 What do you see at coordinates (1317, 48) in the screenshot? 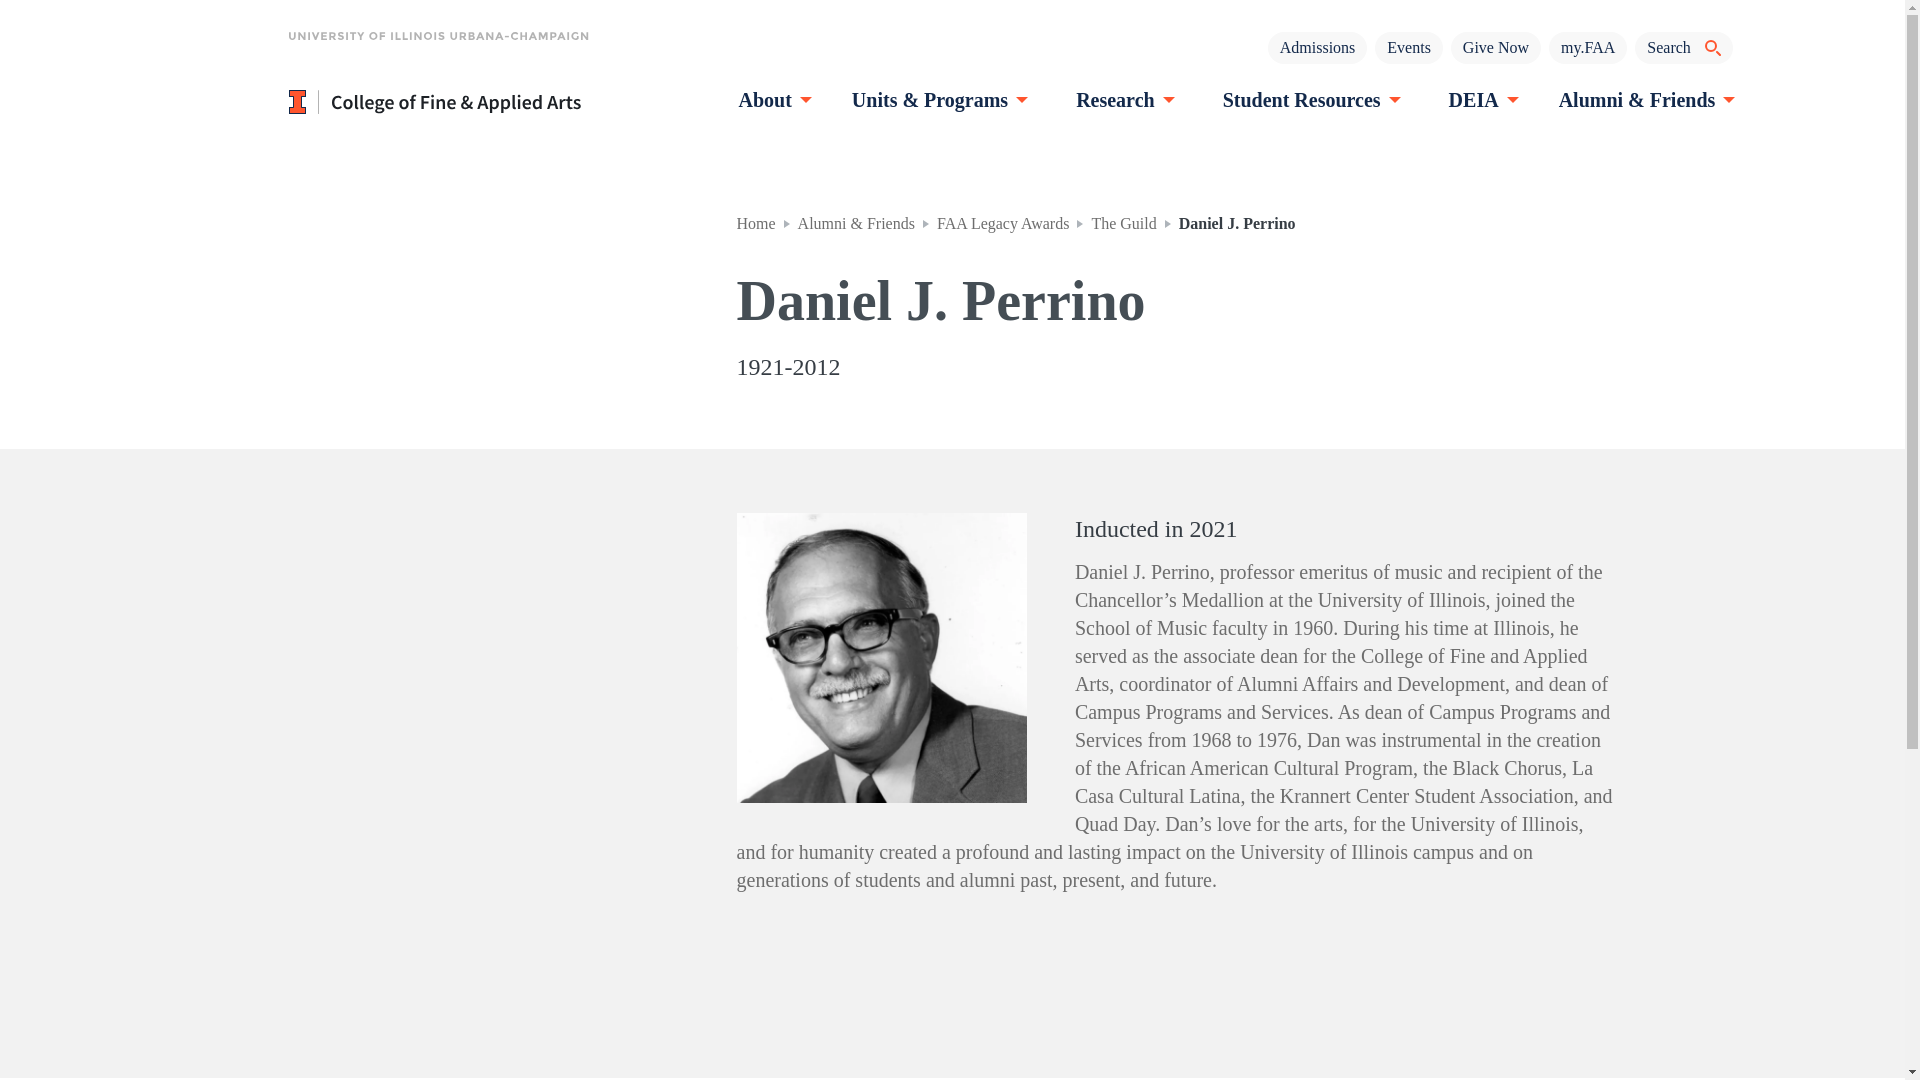
I see `Admissions` at bounding box center [1317, 48].